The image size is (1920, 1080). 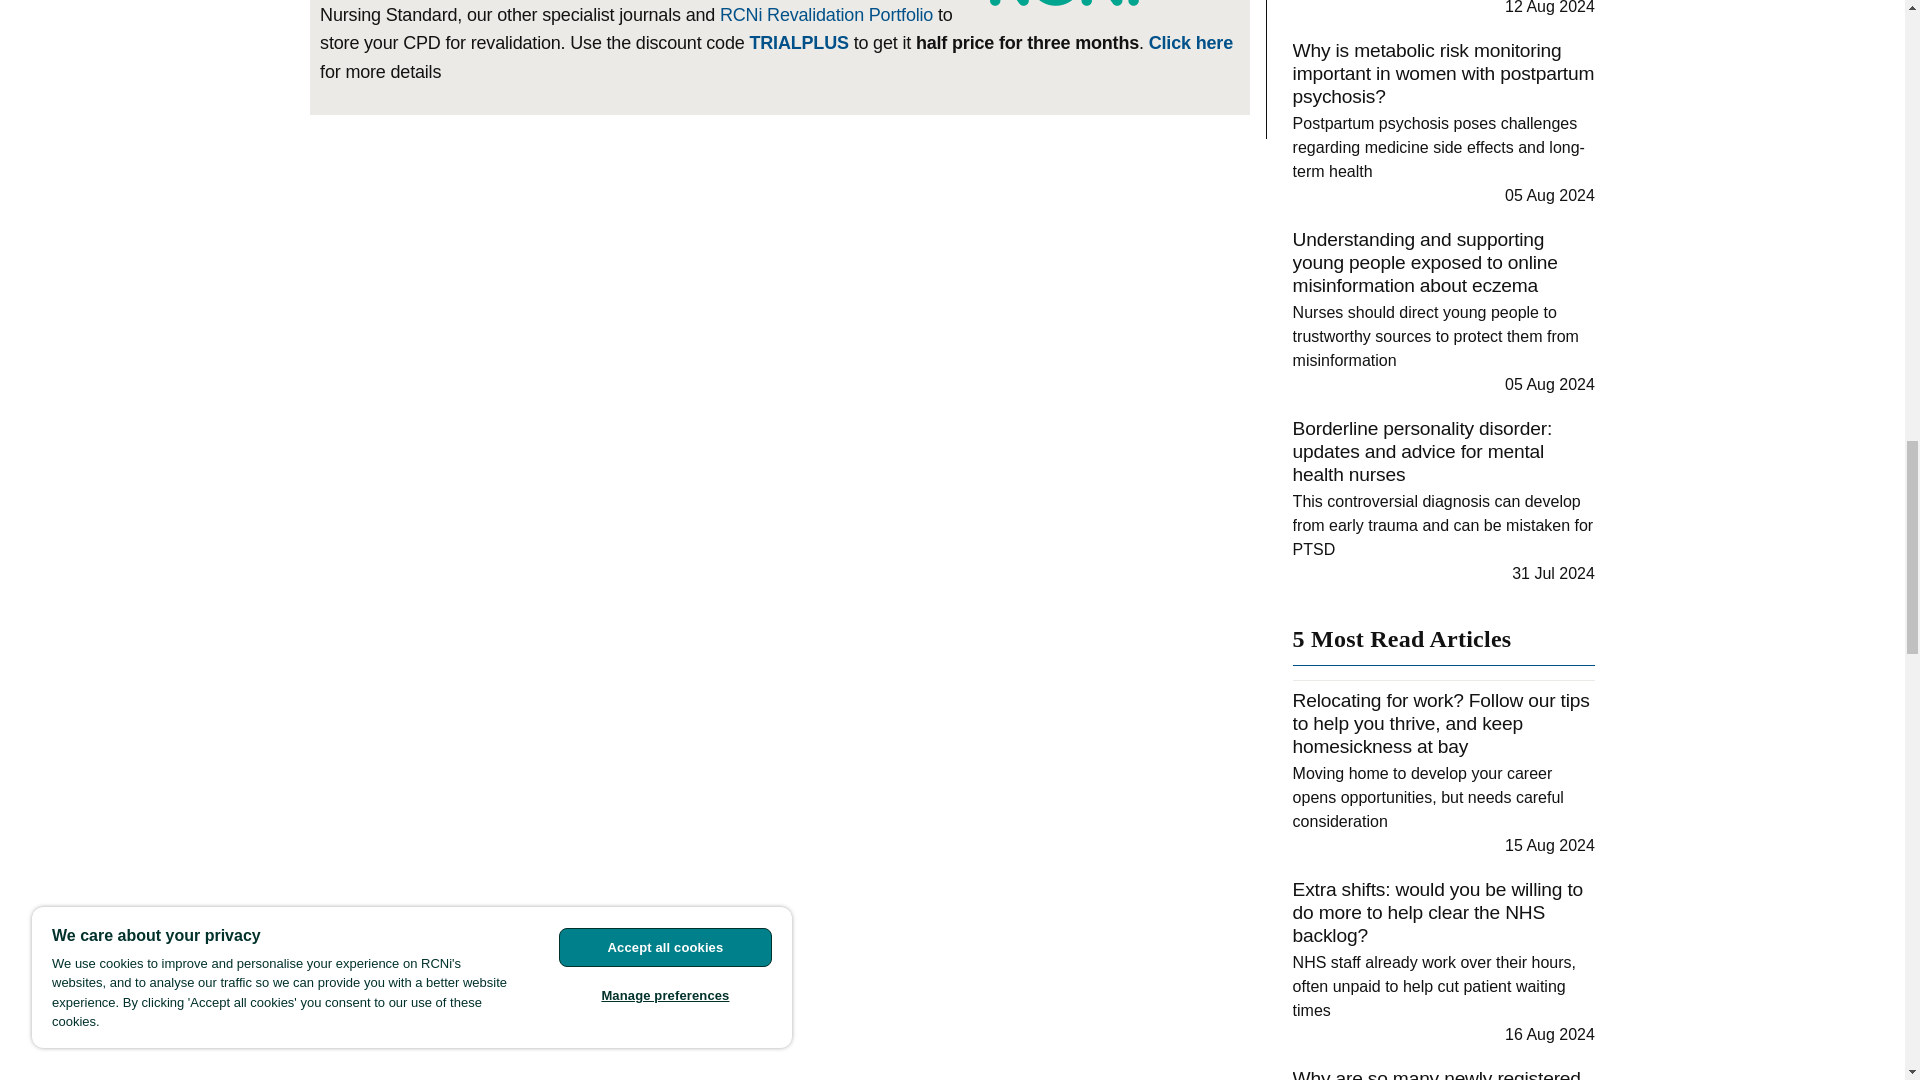 What do you see at coordinates (798, 42) in the screenshot?
I see `RCNi Plus Trialplus Promotion` at bounding box center [798, 42].